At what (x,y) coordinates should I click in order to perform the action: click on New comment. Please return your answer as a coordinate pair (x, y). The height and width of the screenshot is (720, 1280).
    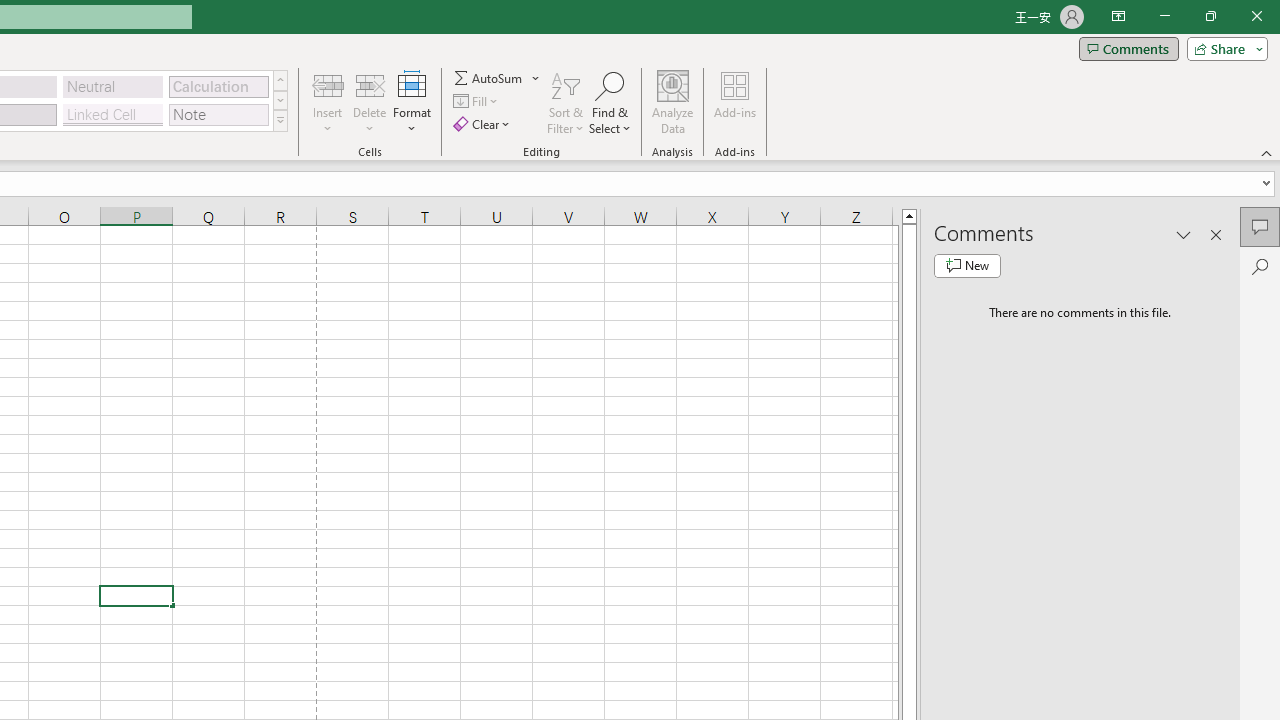
    Looking at the image, I should click on (967, 266).